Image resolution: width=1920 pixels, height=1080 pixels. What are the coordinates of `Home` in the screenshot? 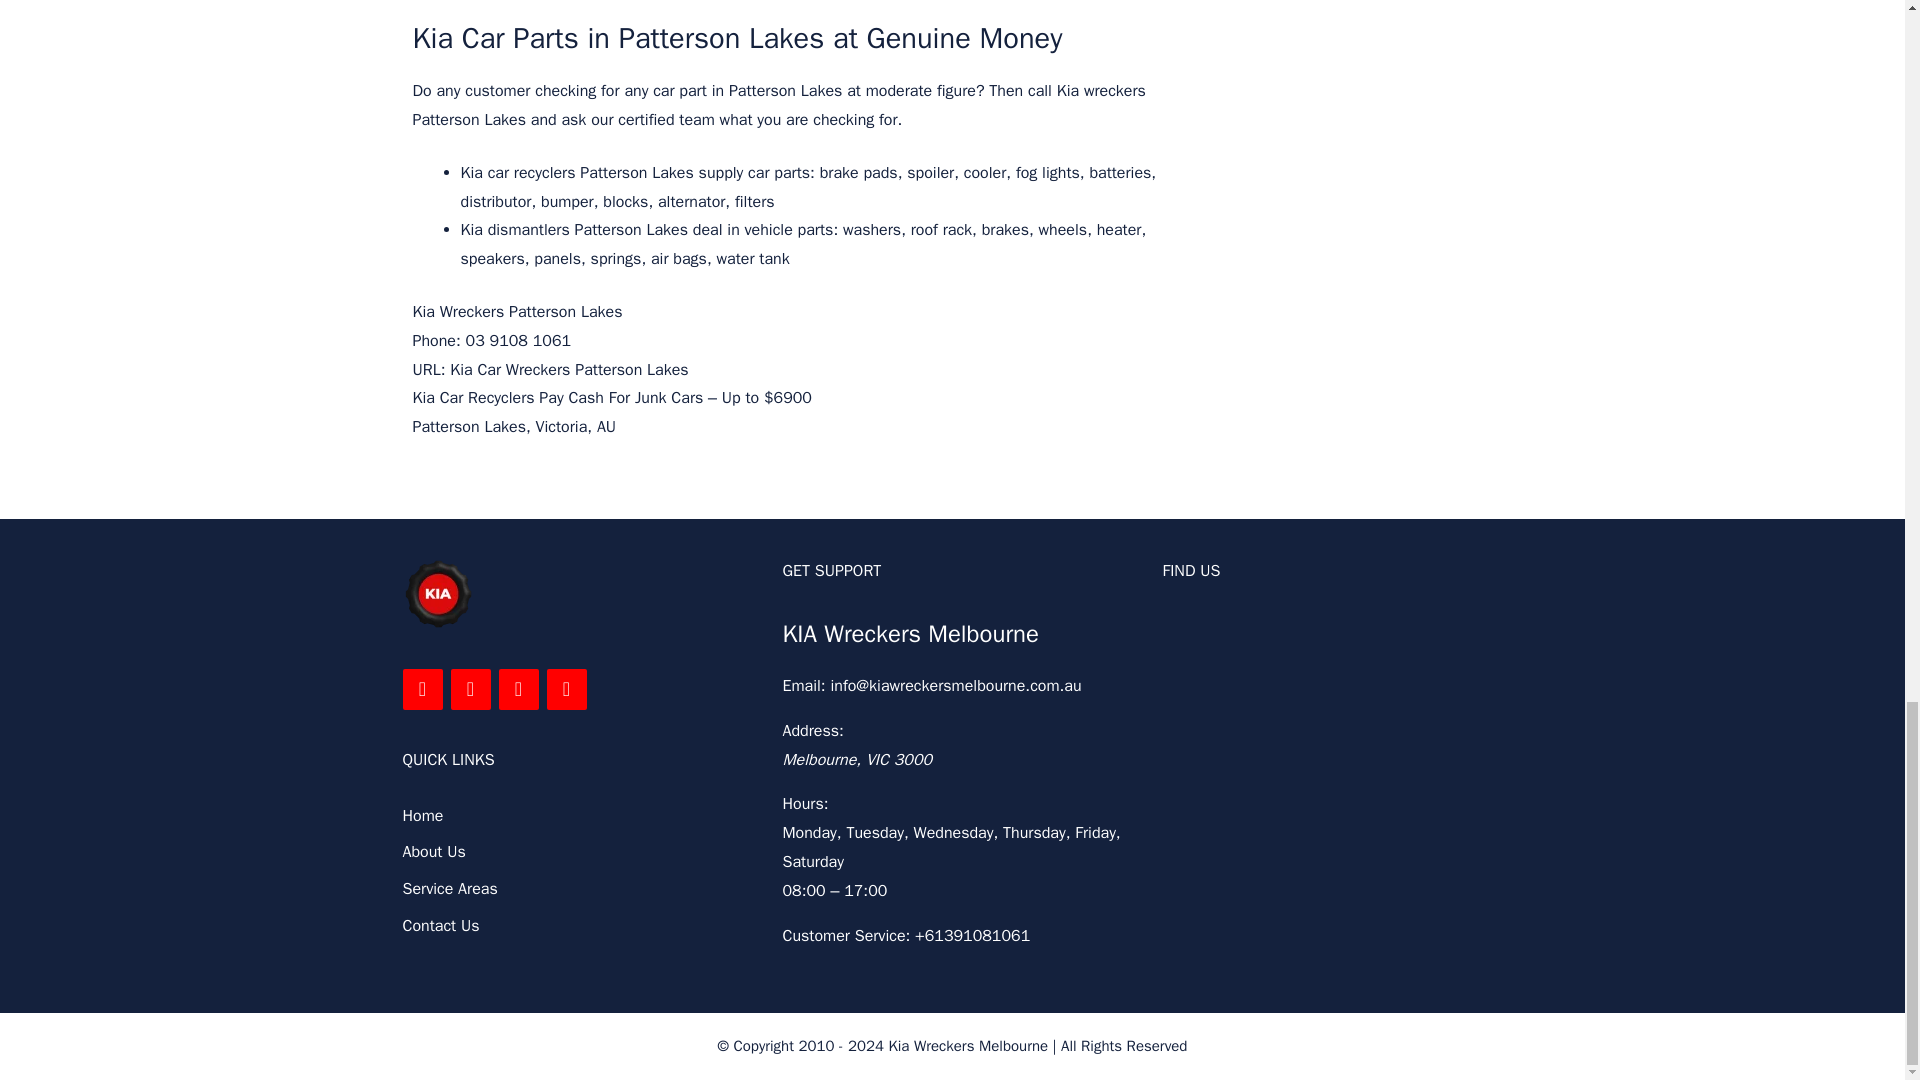 It's located at (422, 816).